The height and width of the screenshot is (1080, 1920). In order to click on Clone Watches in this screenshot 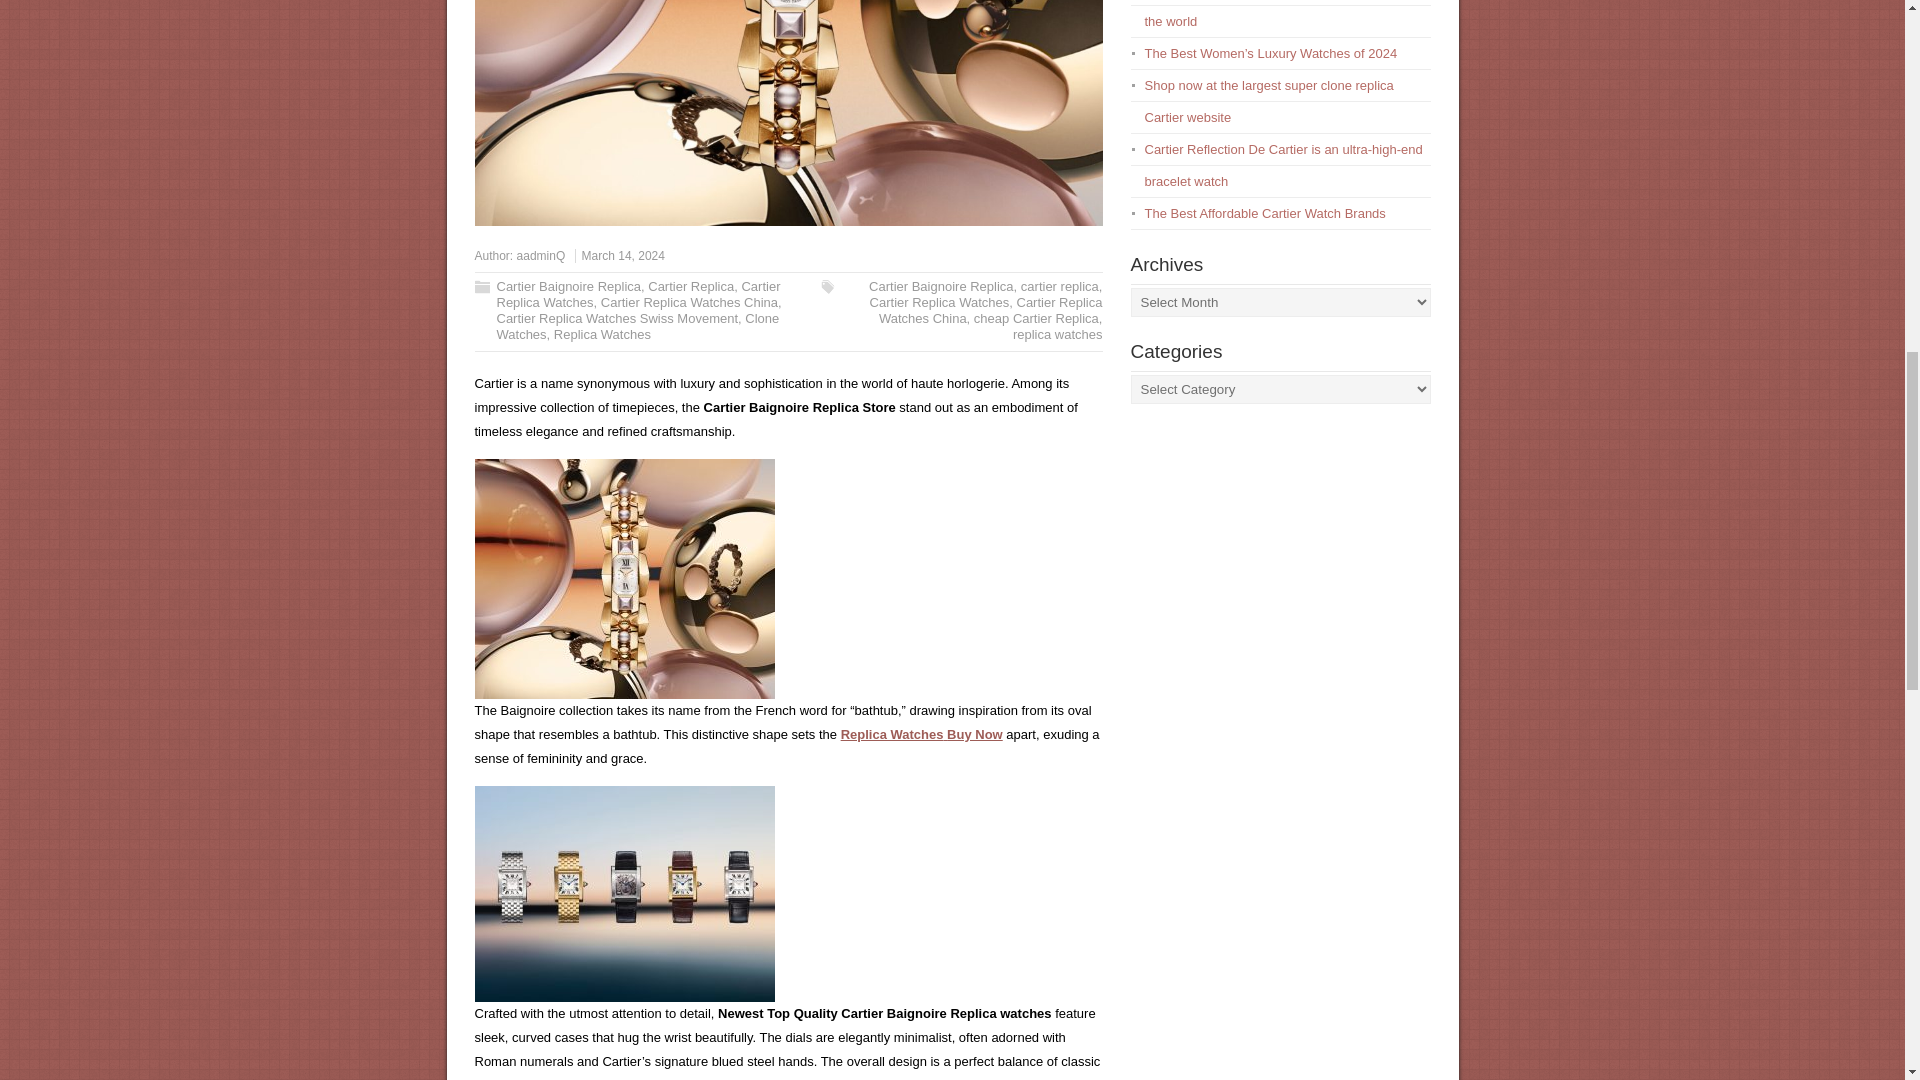, I will do `click(637, 326)`.